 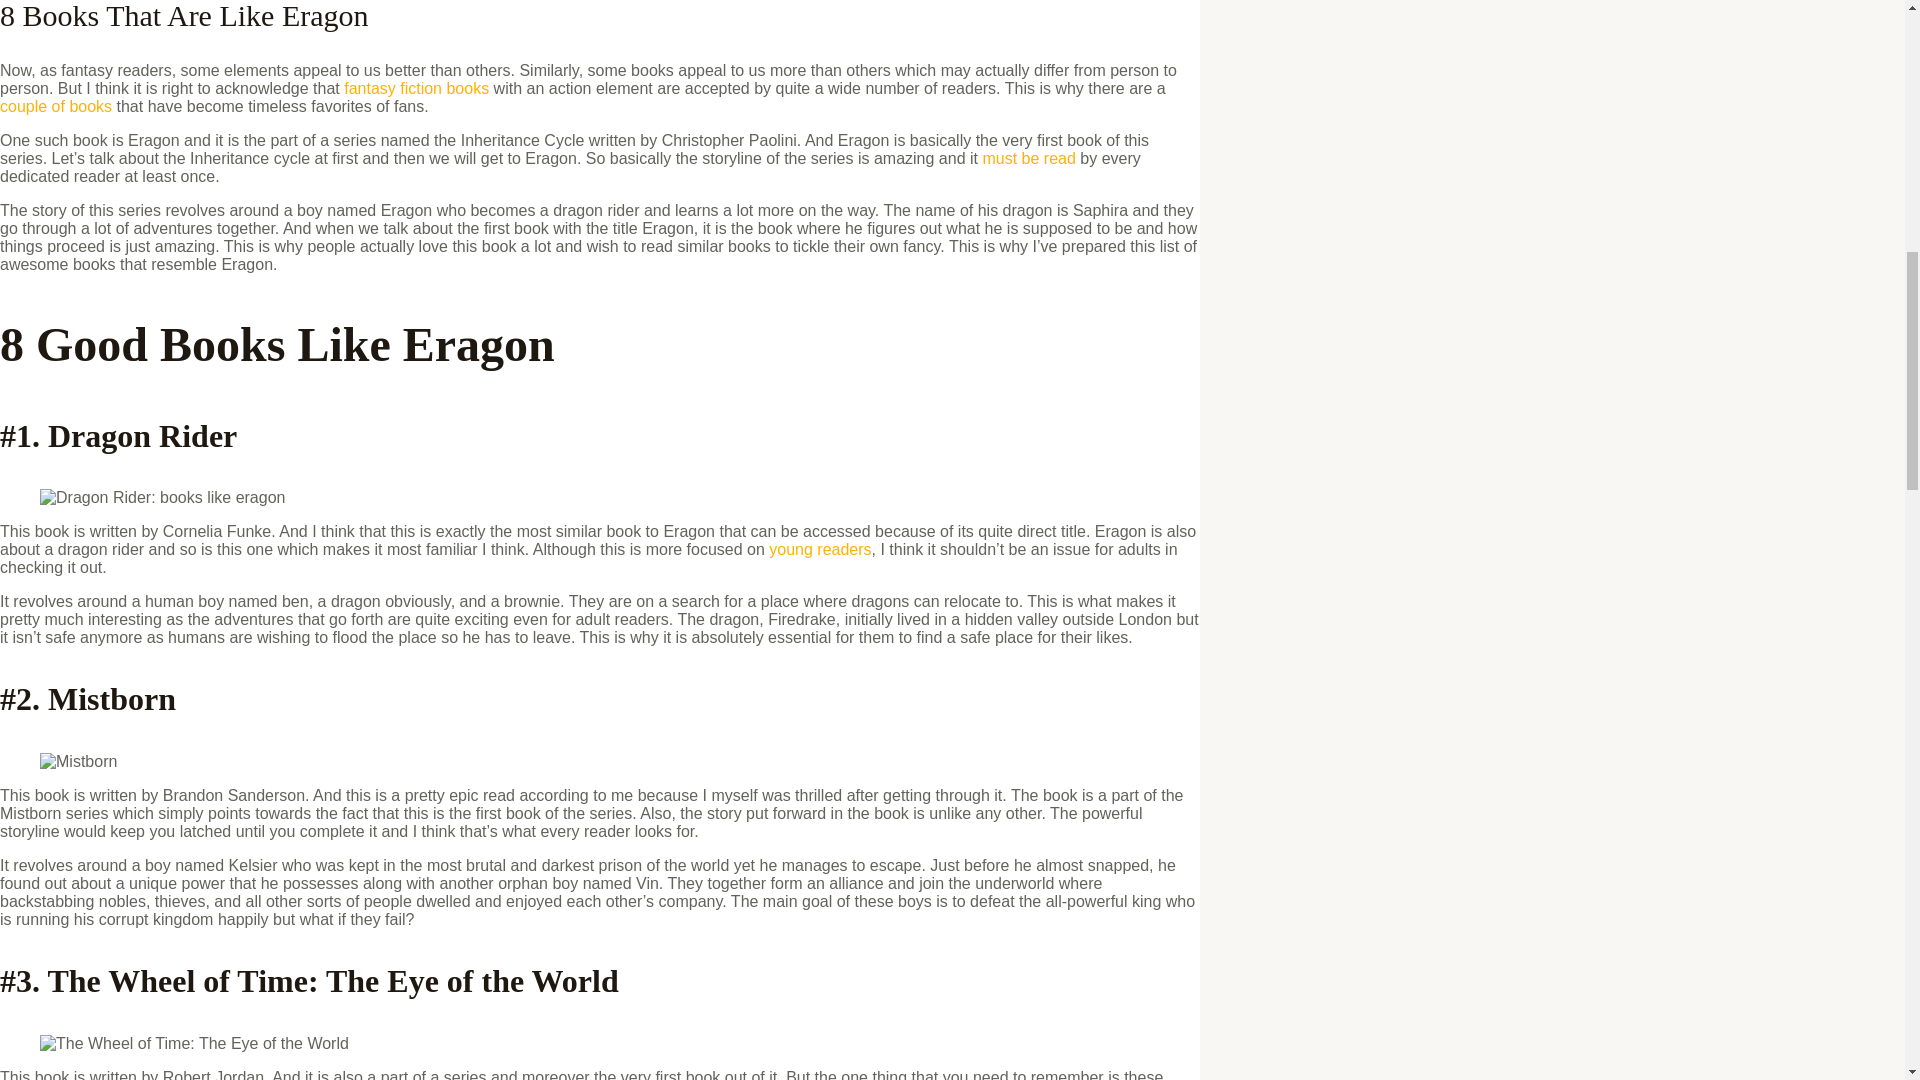 What do you see at coordinates (56, 106) in the screenshot?
I see `couple of books` at bounding box center [56, 106].